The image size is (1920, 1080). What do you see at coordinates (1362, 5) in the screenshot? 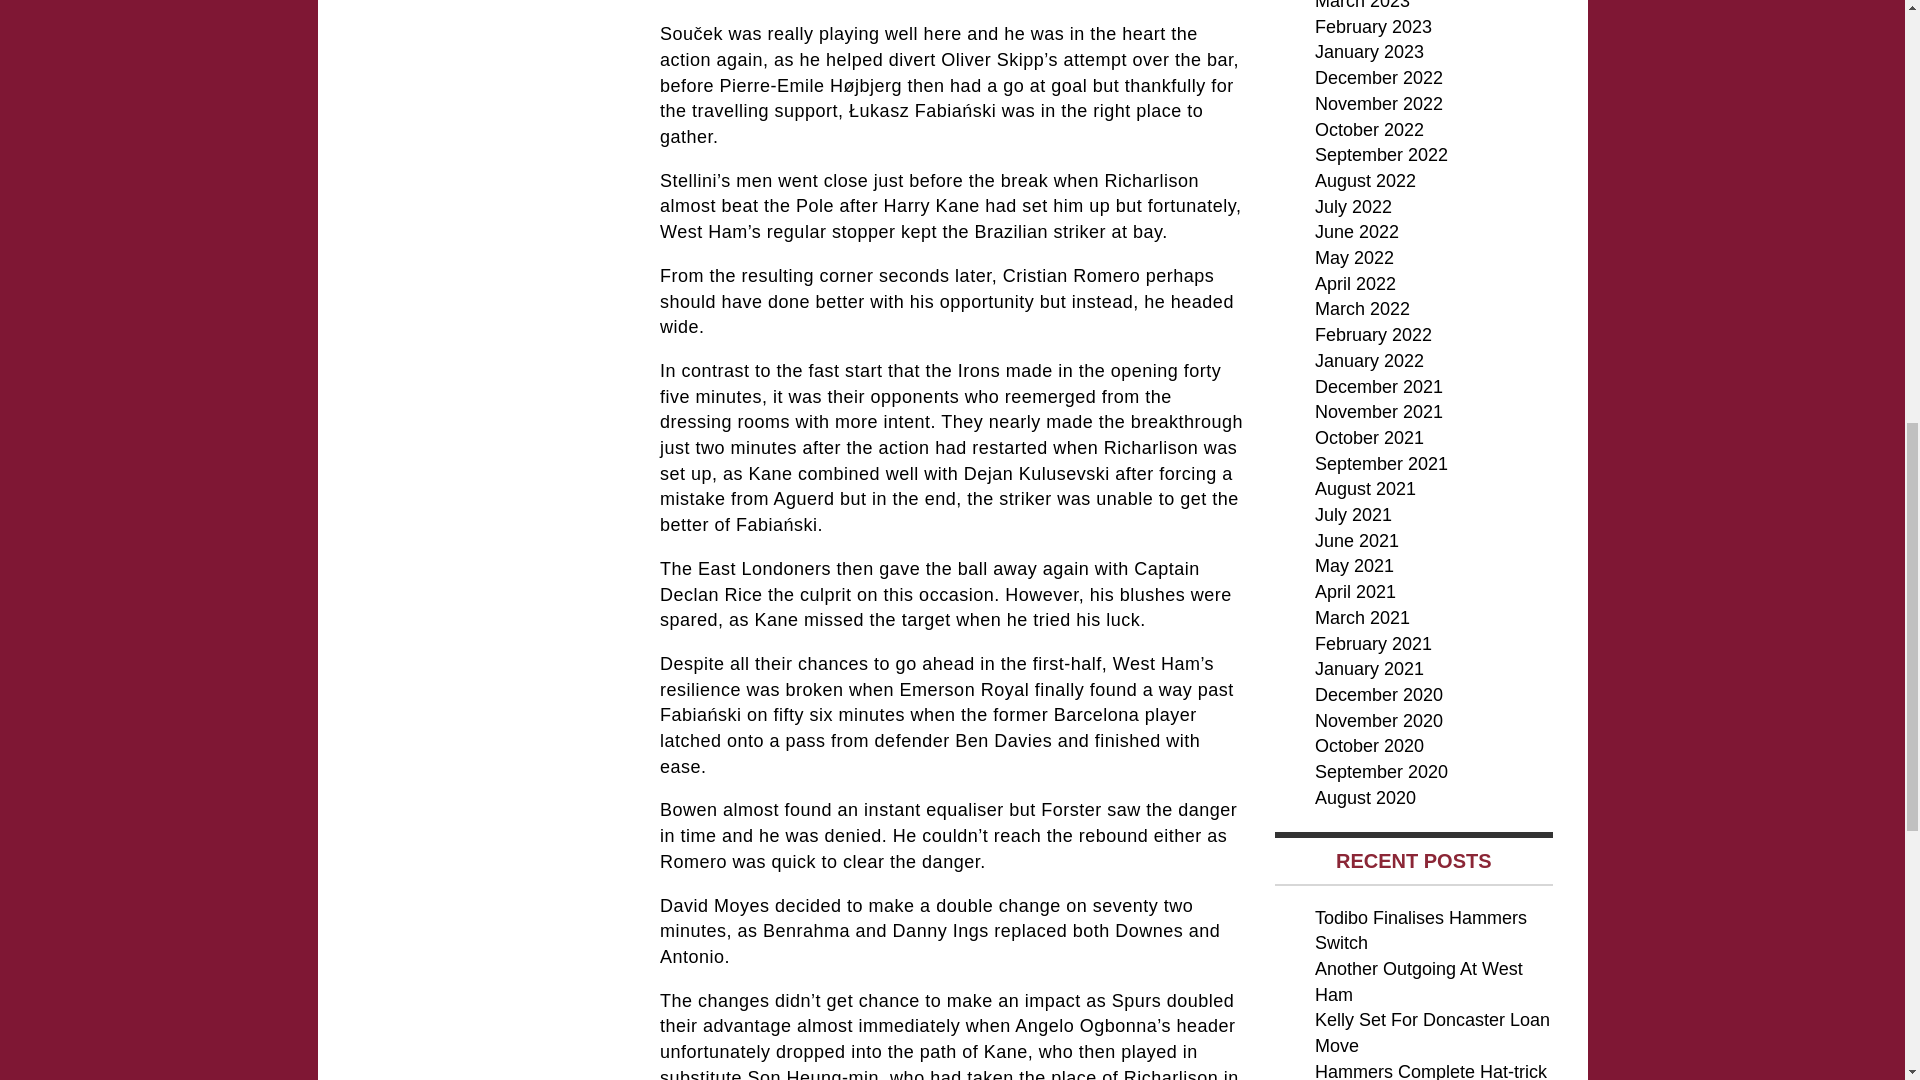
I see `March 2023` at bounding box center [1362, 5].